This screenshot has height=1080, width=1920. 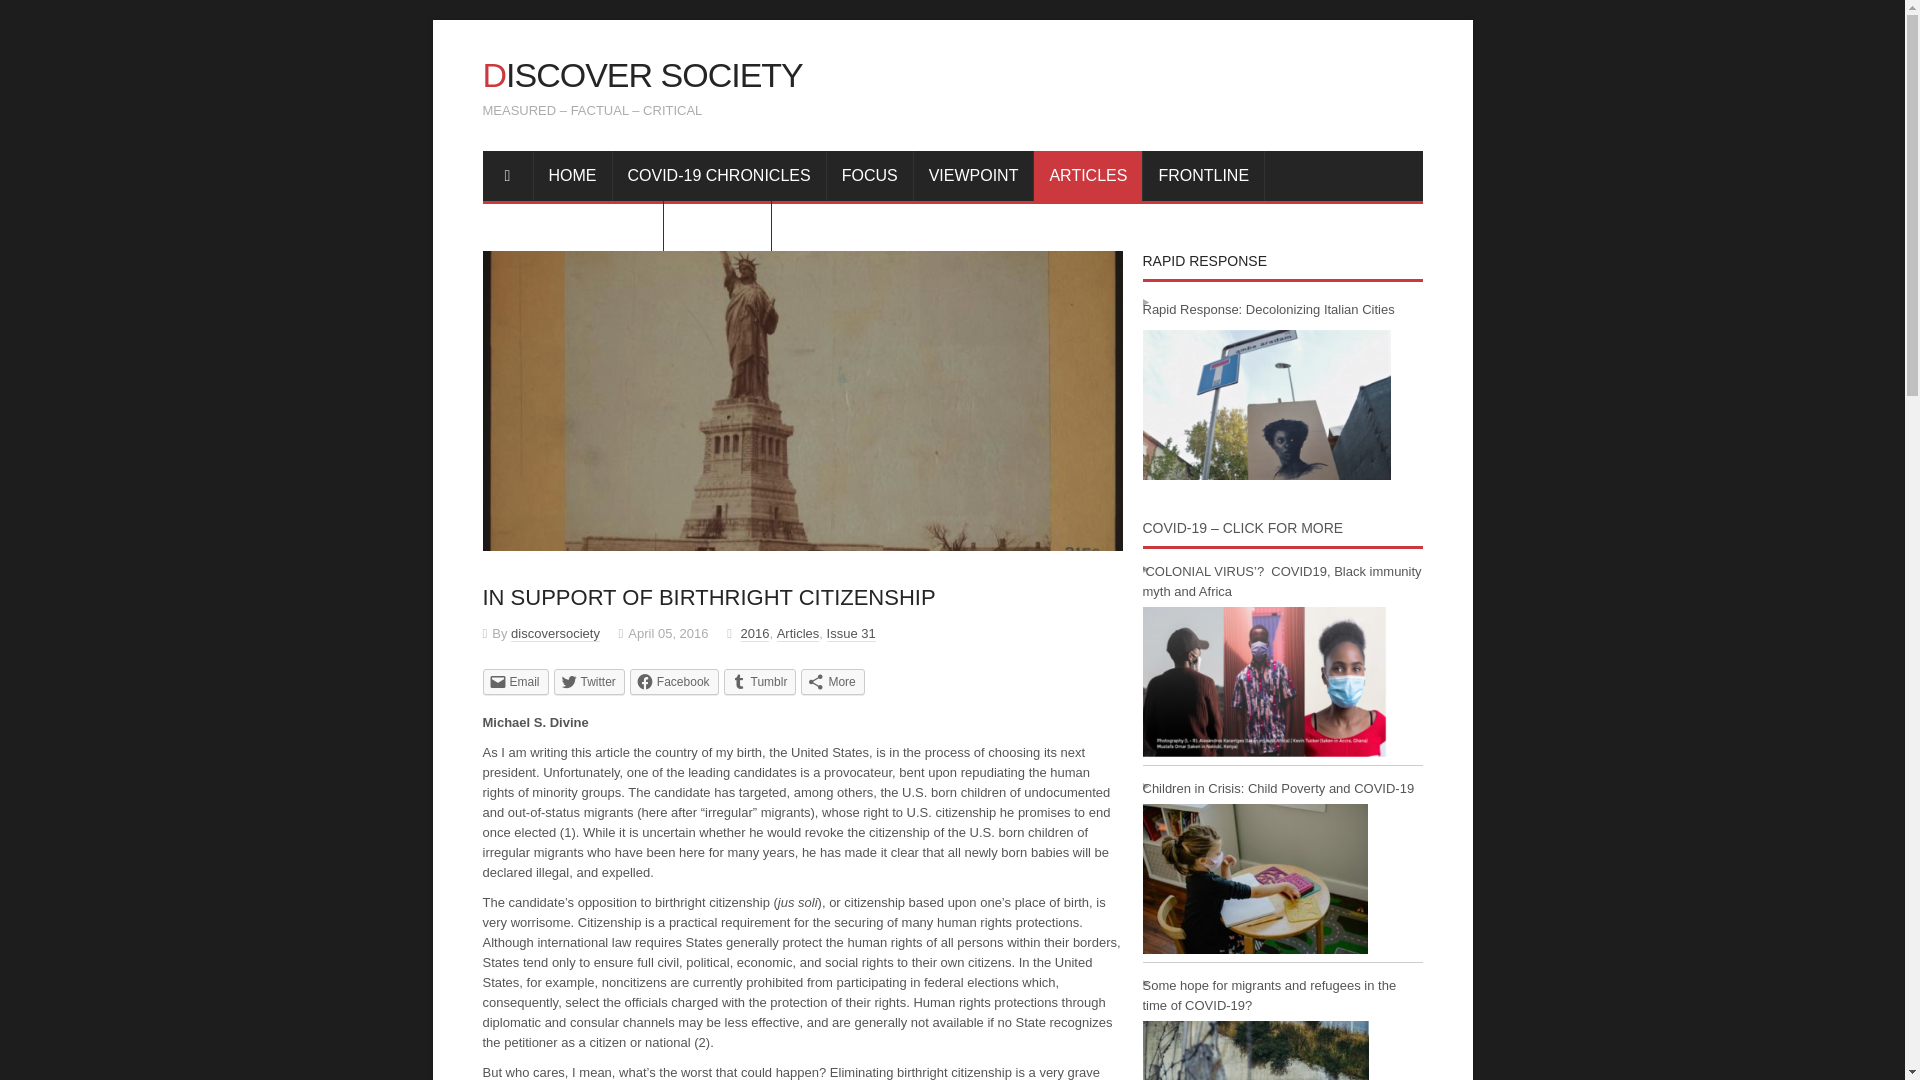 I want to click on Issue 31, so click(x=851, y=634).